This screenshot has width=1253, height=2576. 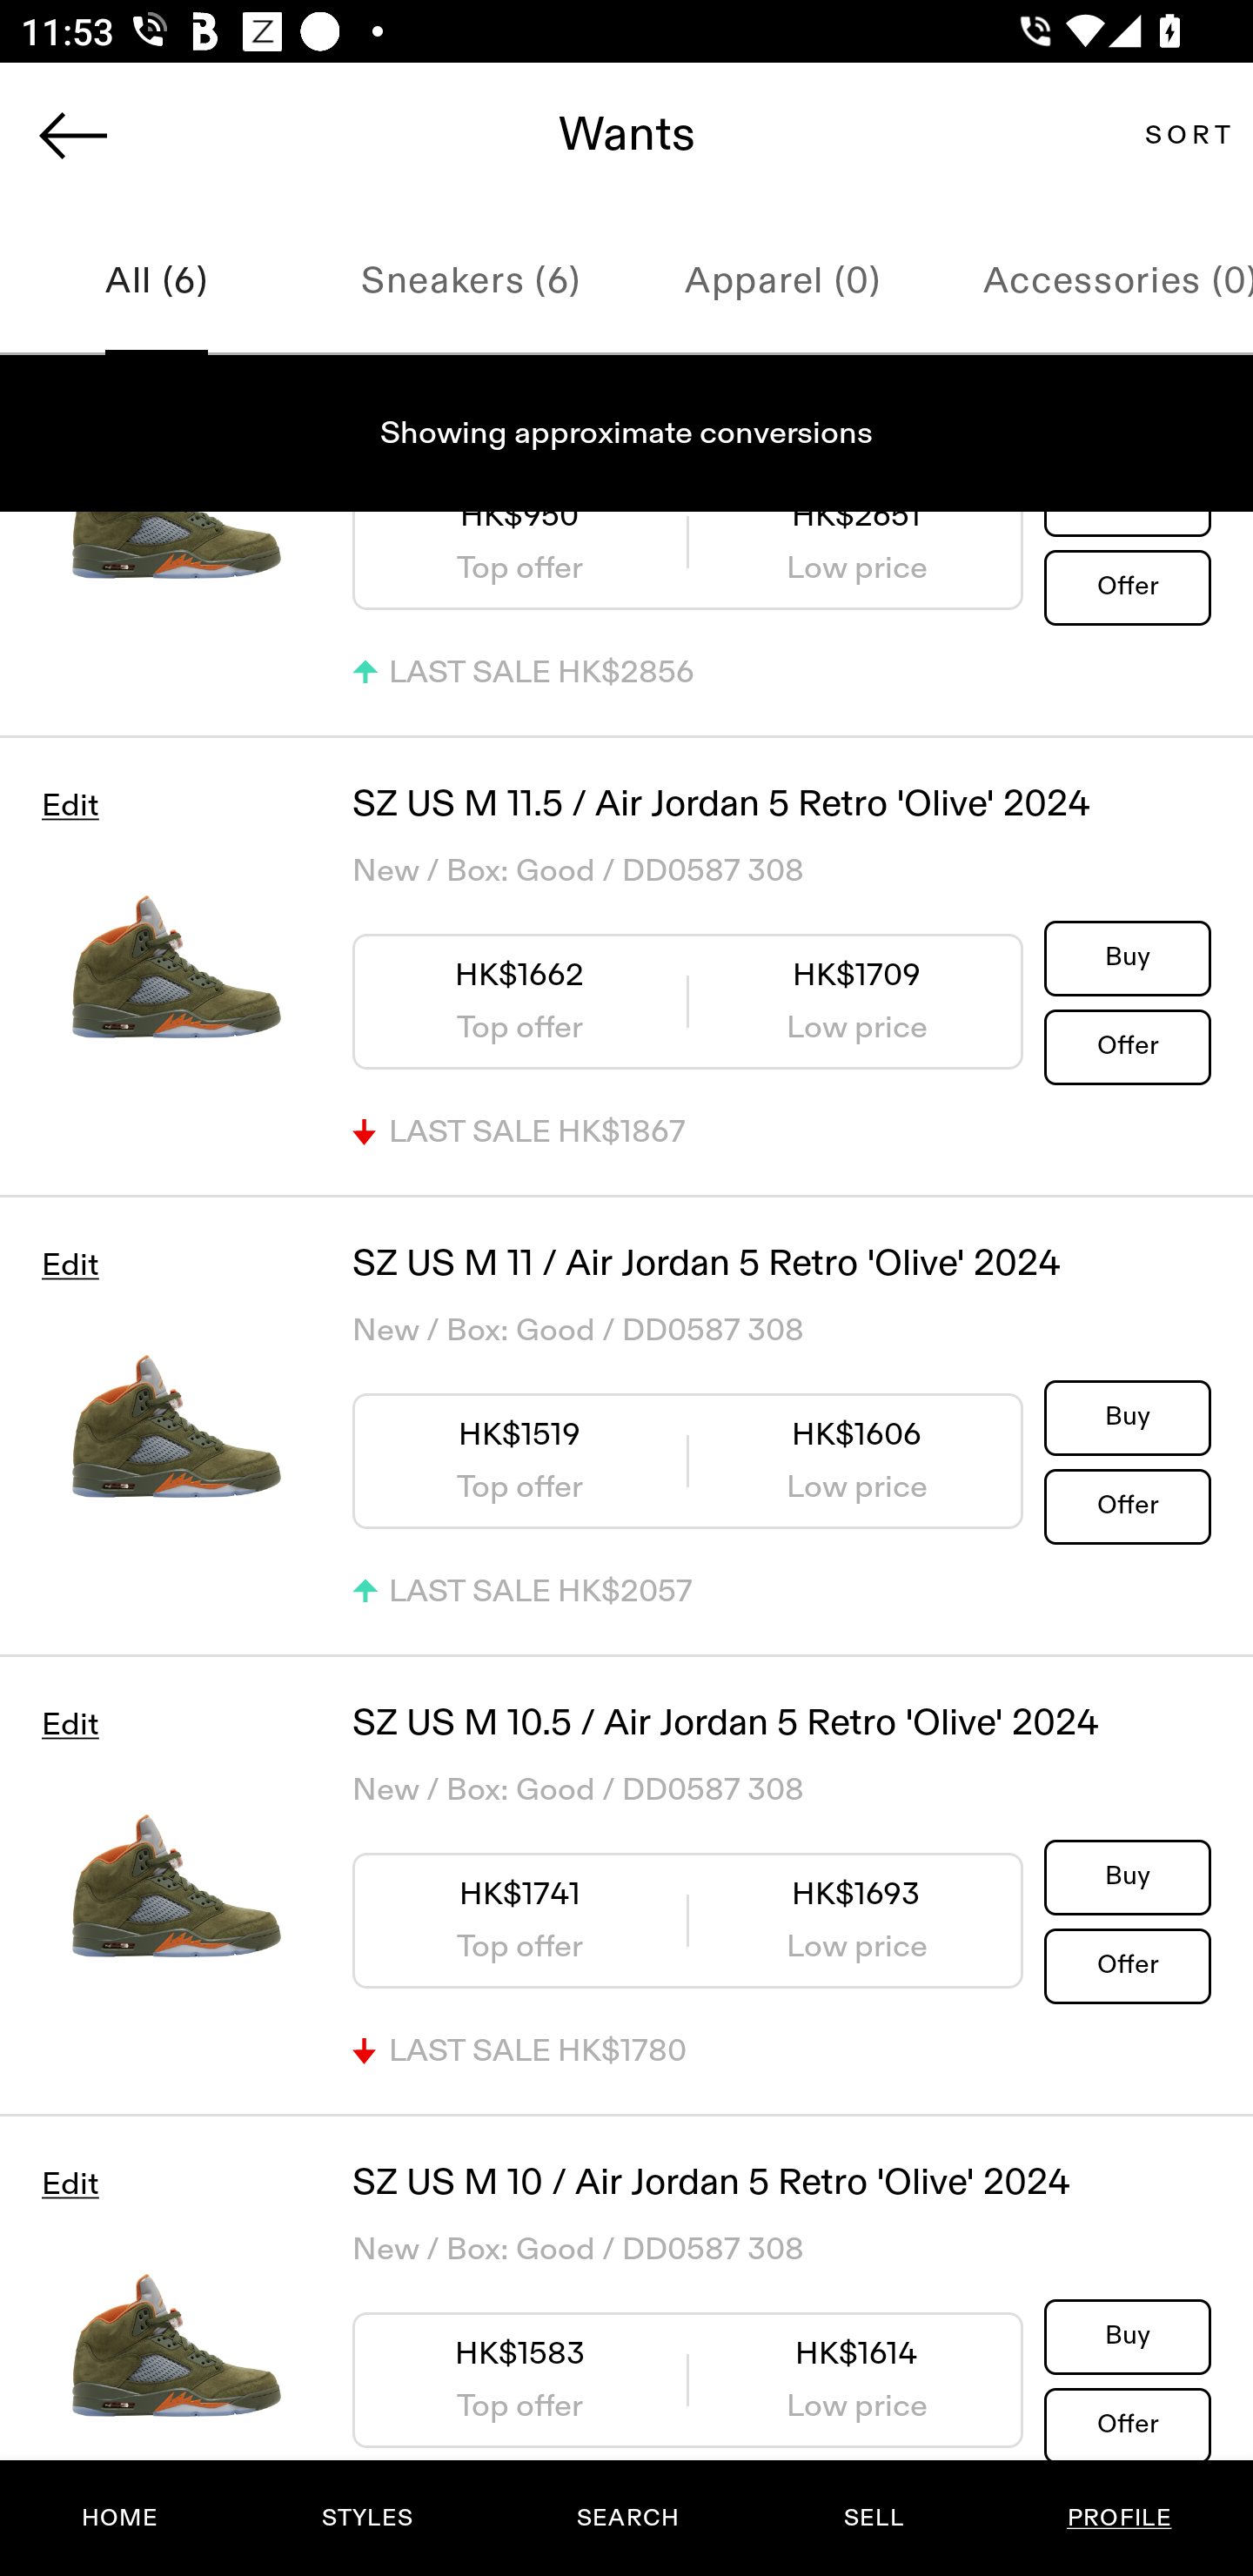 What do you see at coordinates (1128, 1417) in the screenshot?
I see `Buy` at bounding box center [1128, 1417].